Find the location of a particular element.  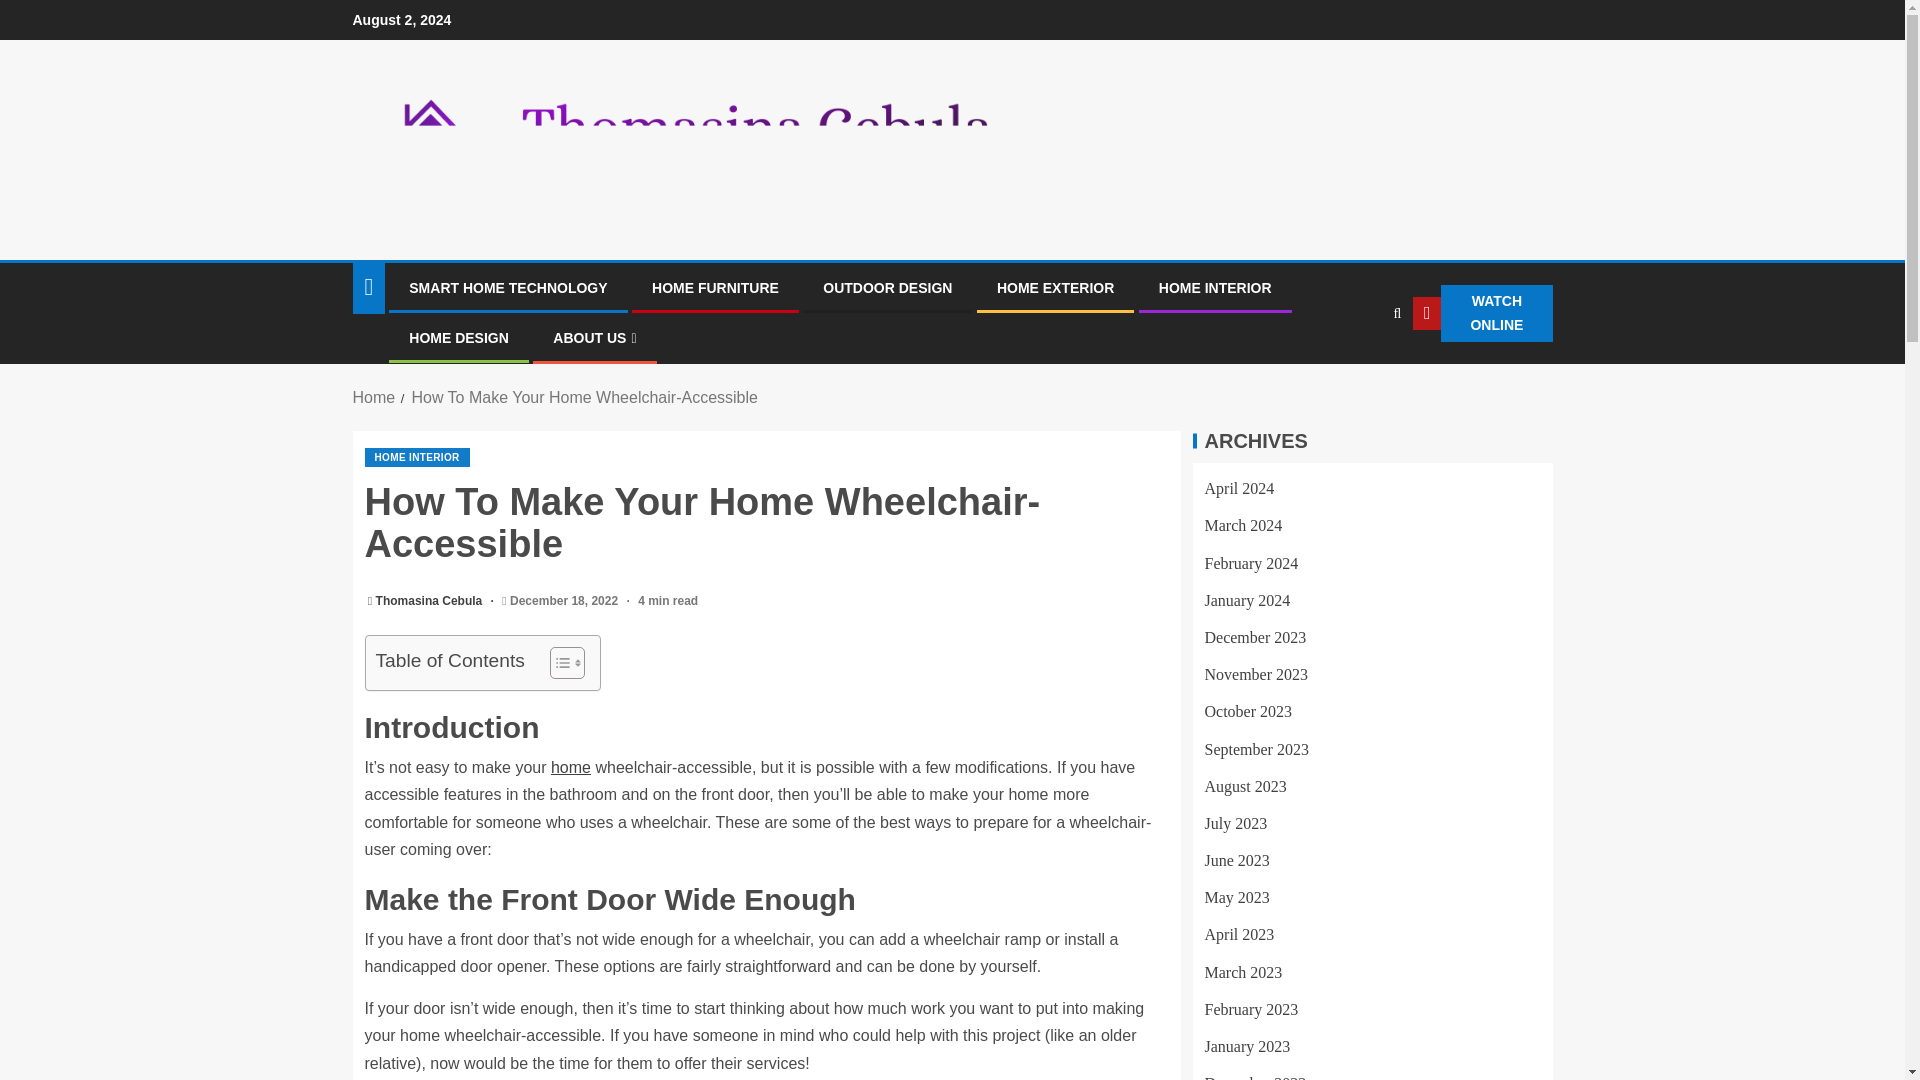

home is located at coordinates (571, 768).